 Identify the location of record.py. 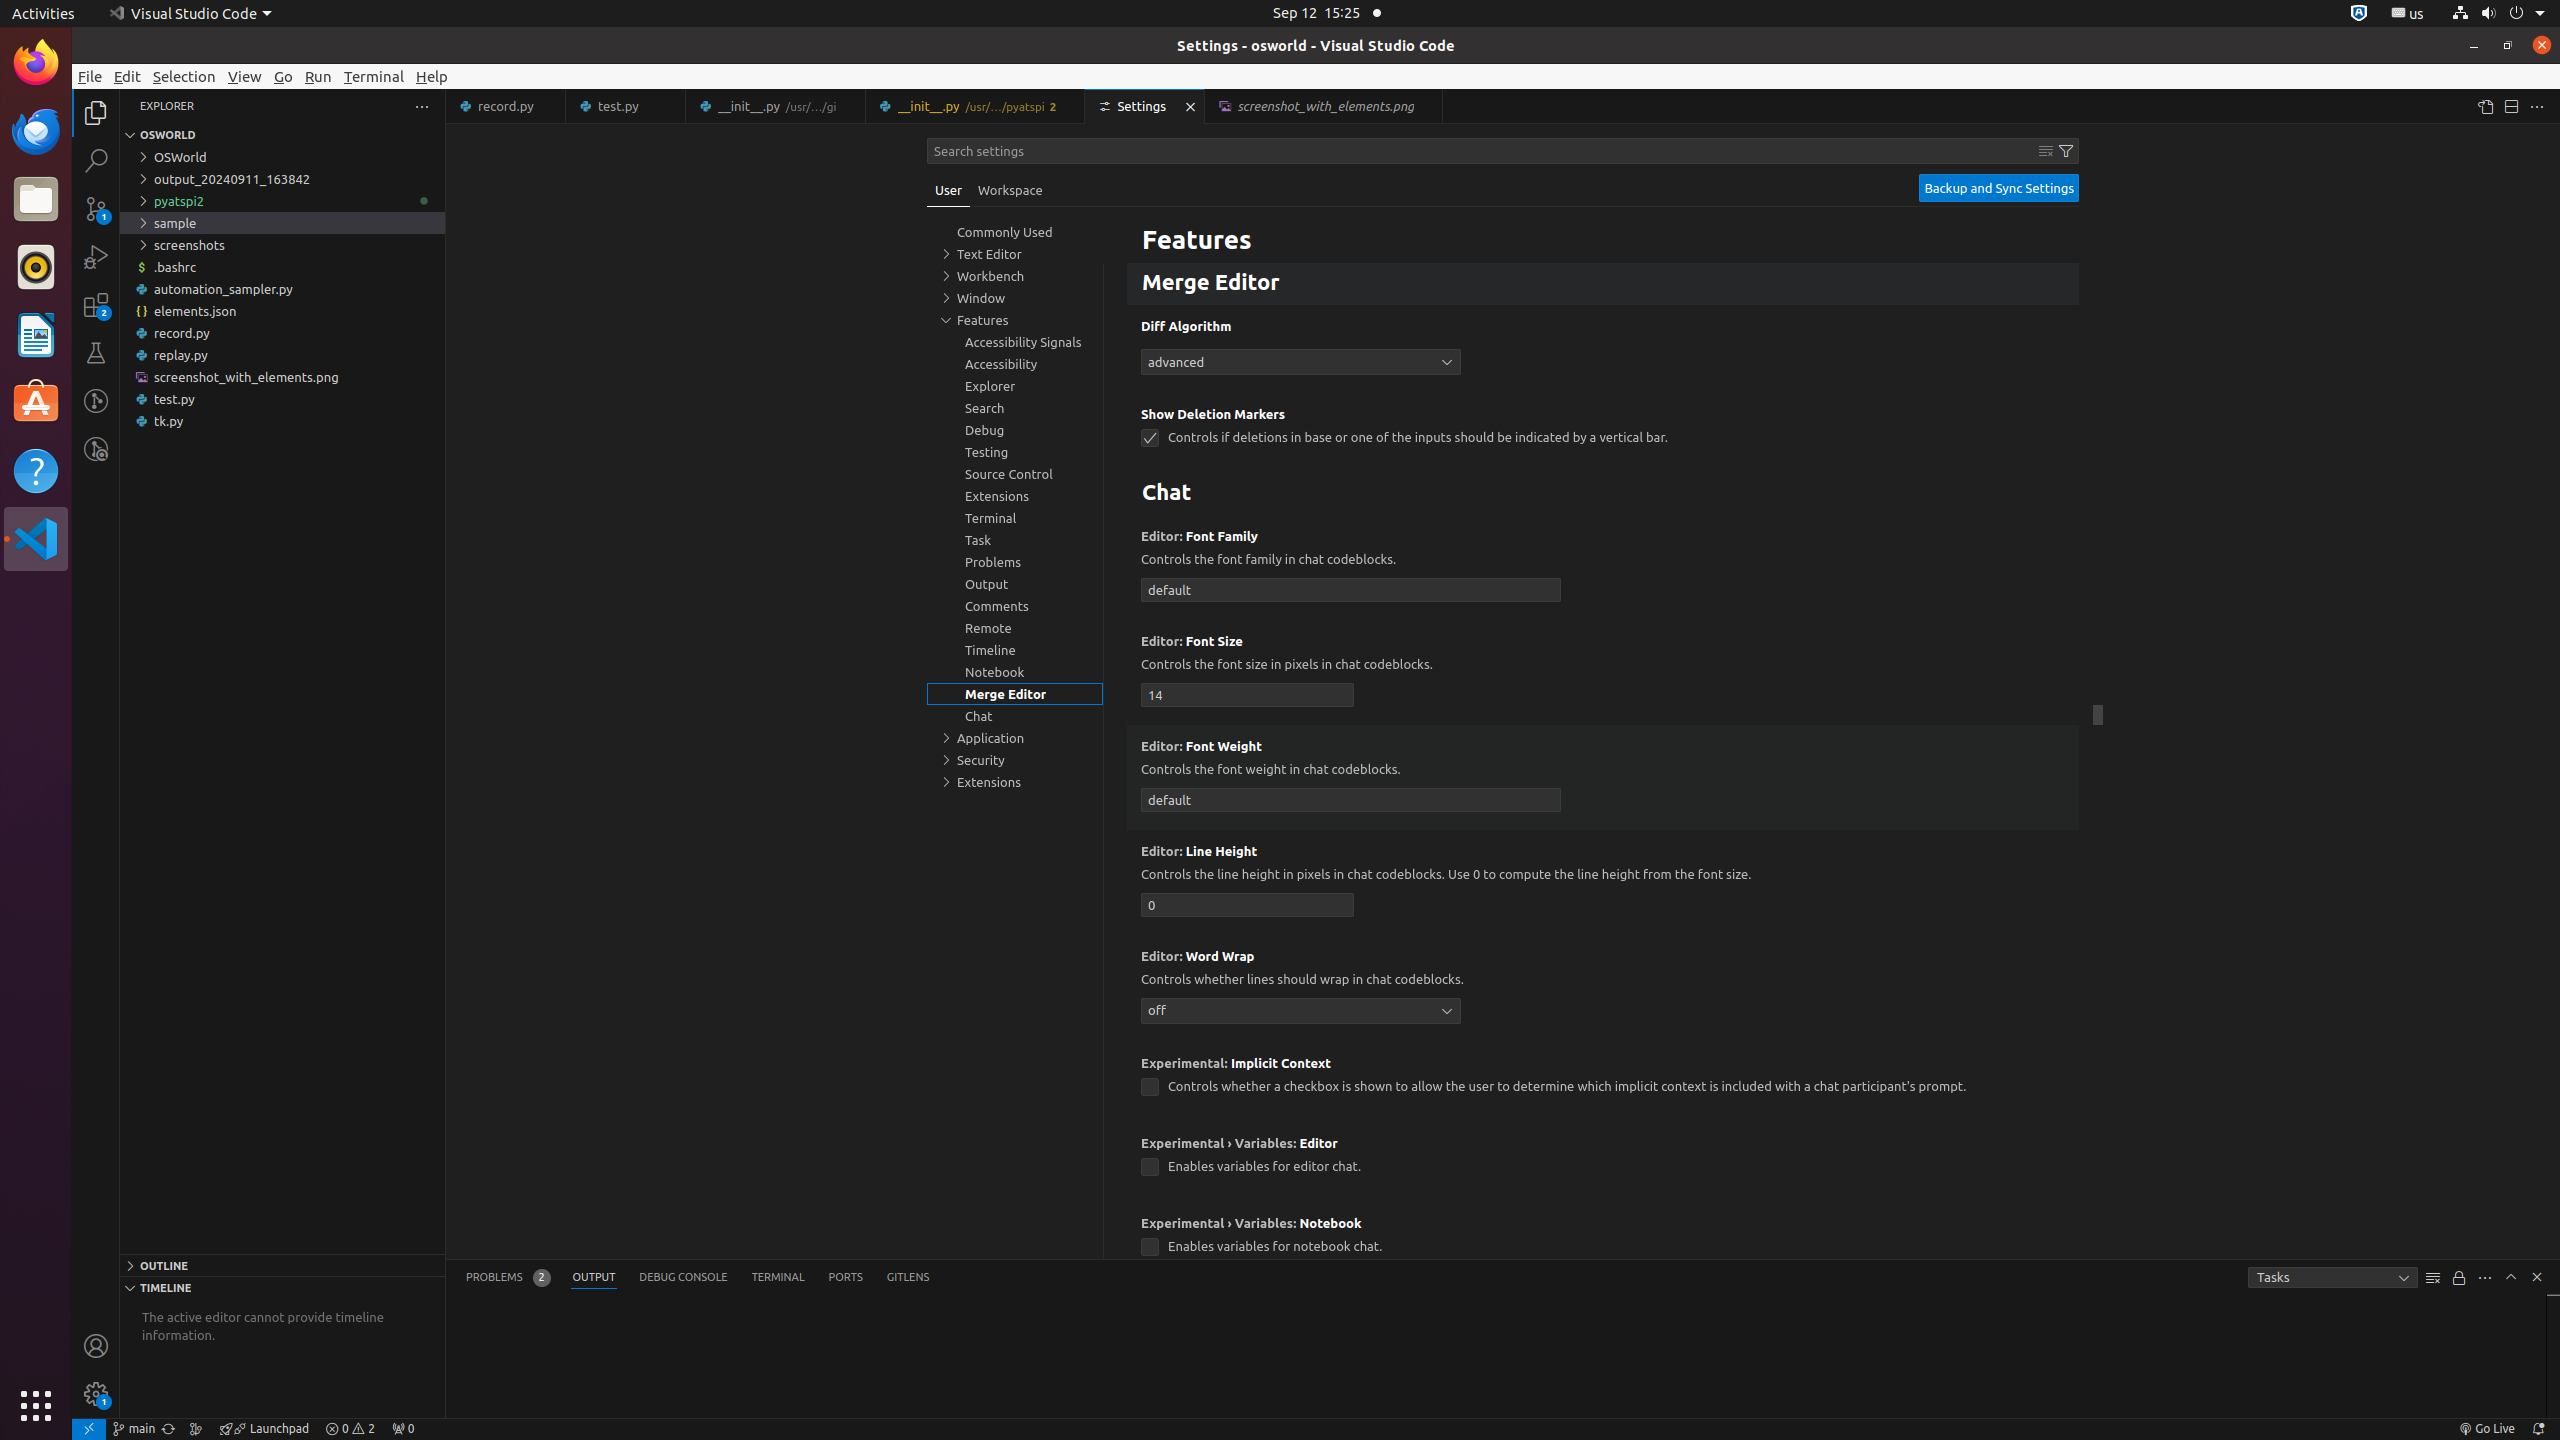
(282, 333).